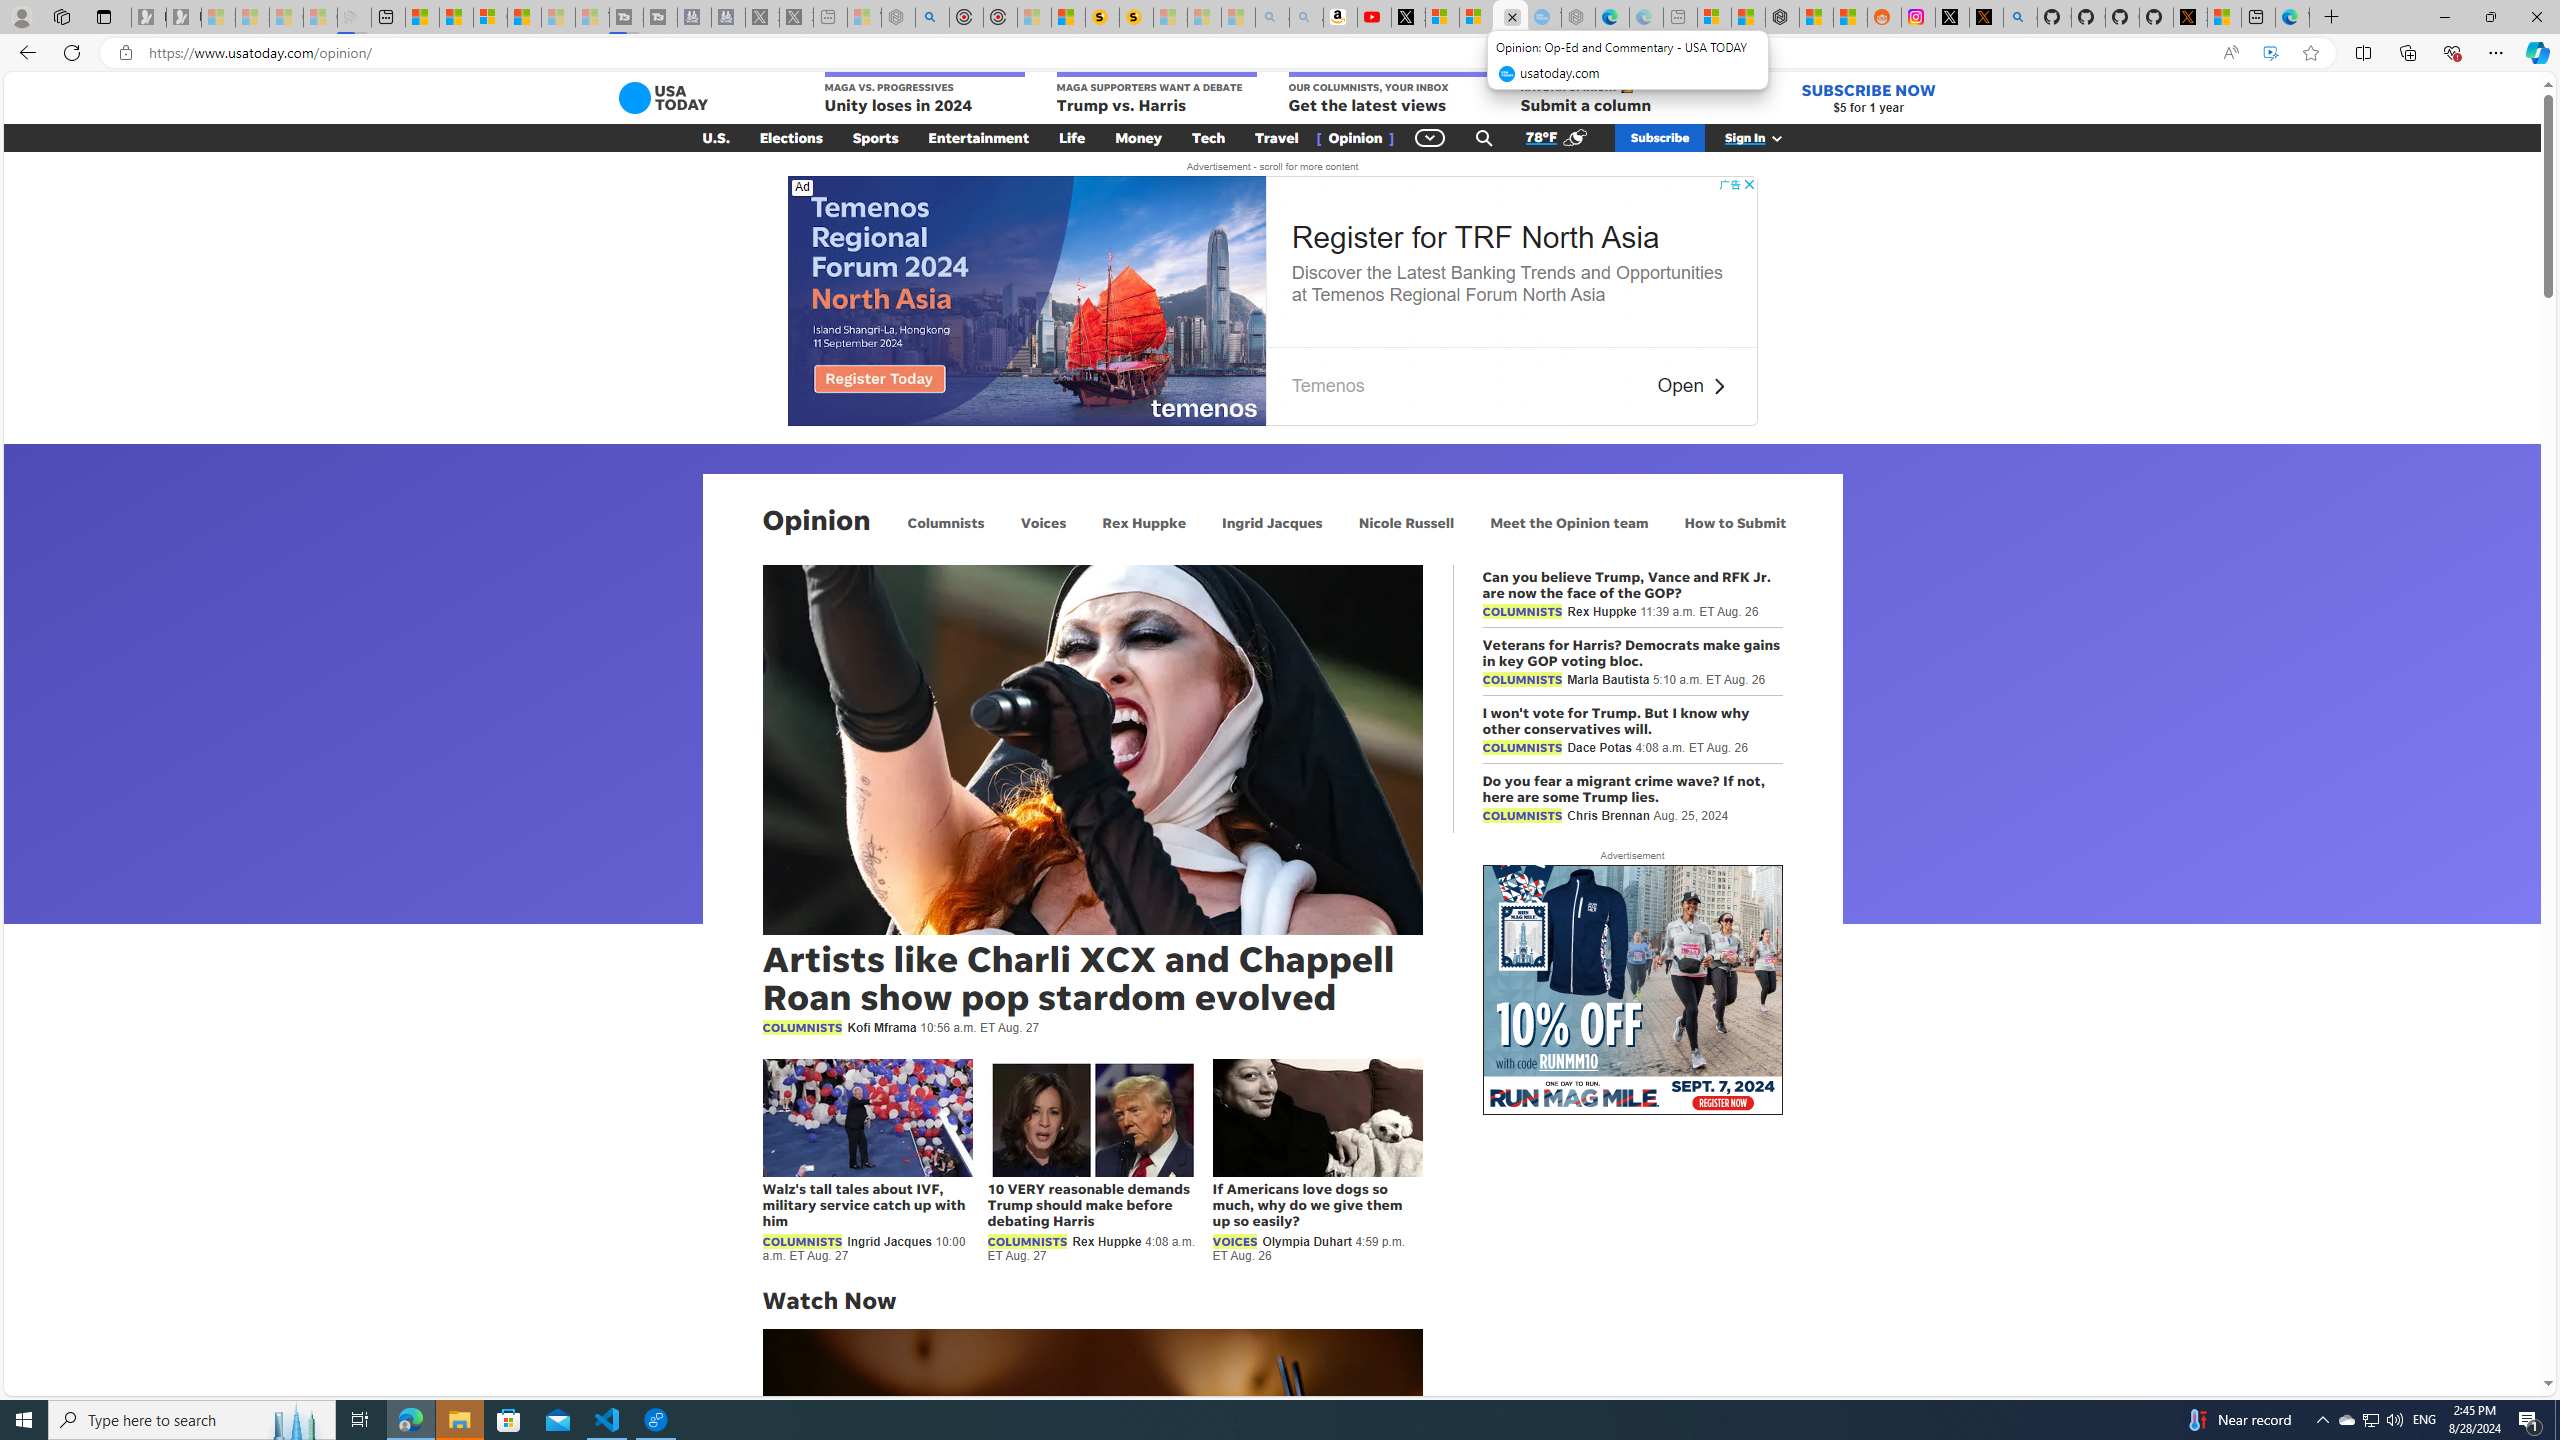  I want to click on Search, so click(1484, 138).